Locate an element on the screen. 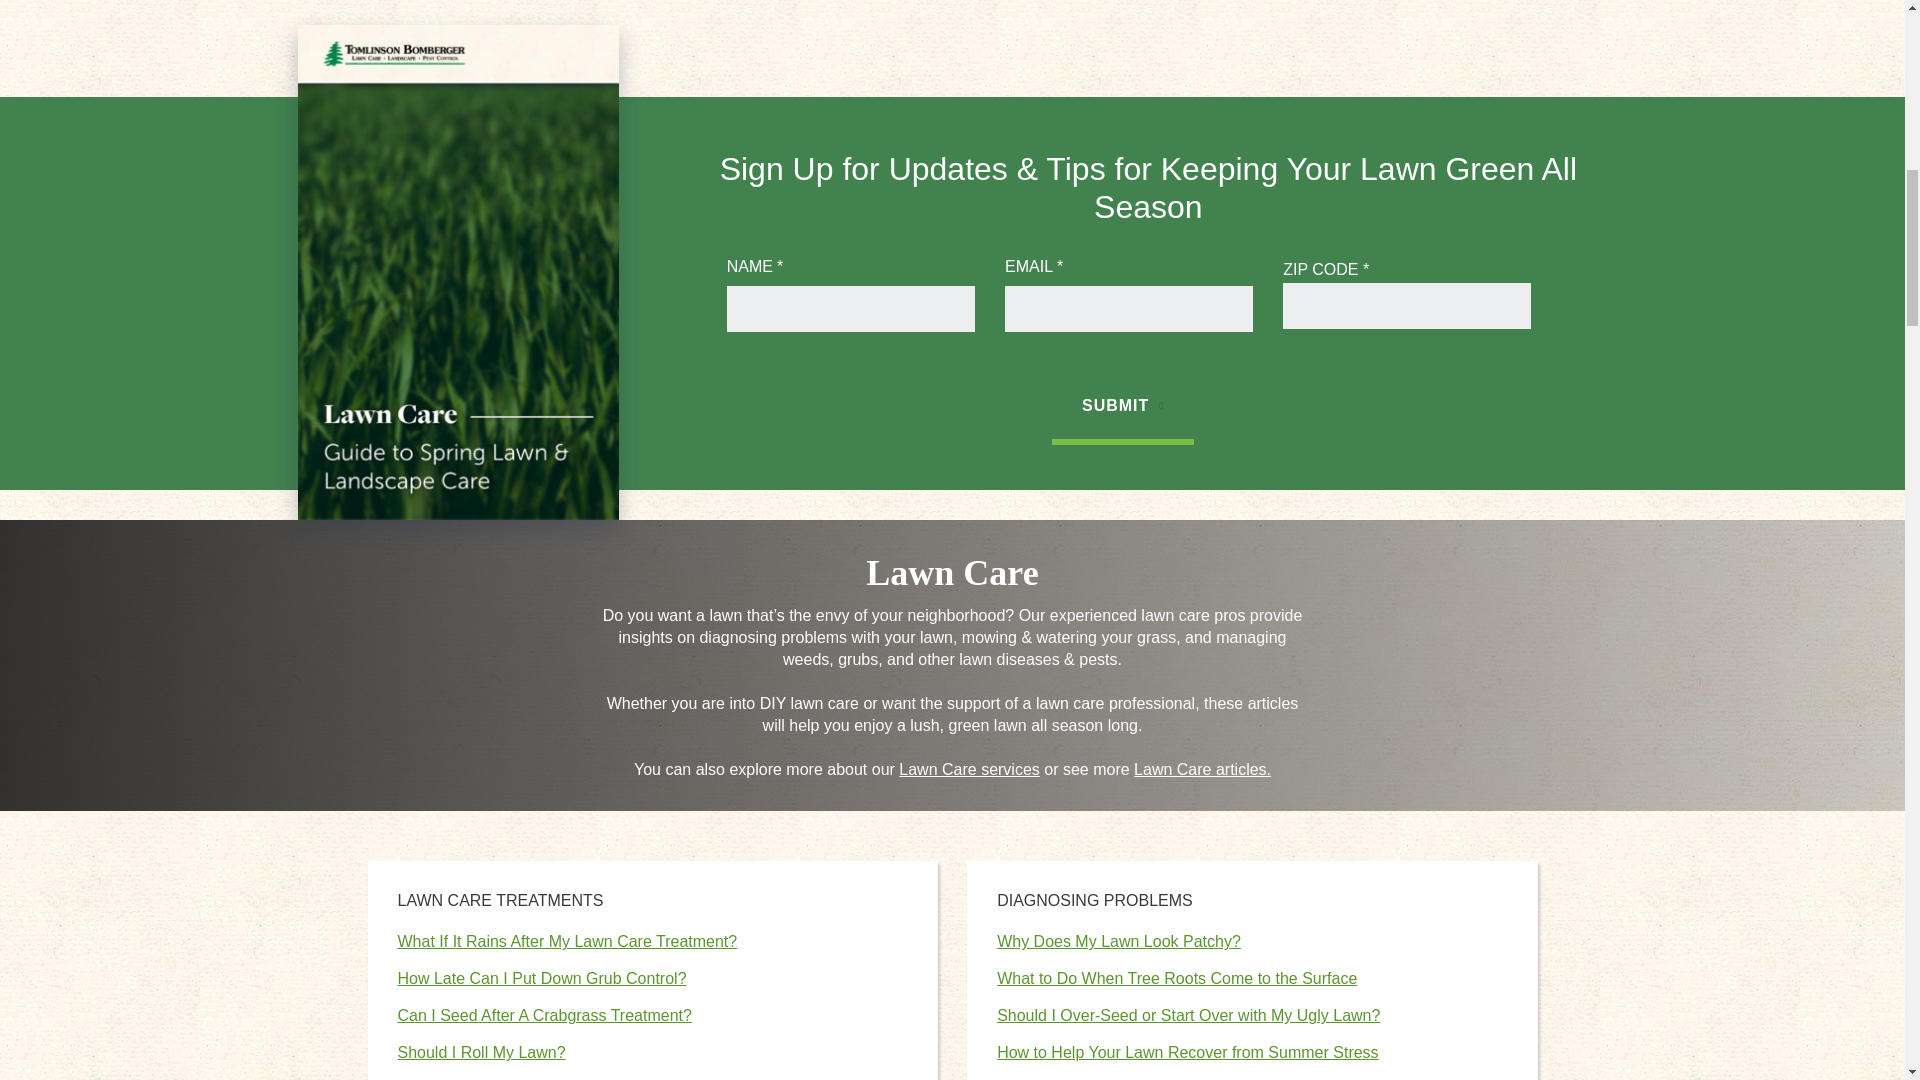 The width and height of the screenshot is (1920, 1080). Should I Roll My Lawn? is located at coordinates (482, 1052).